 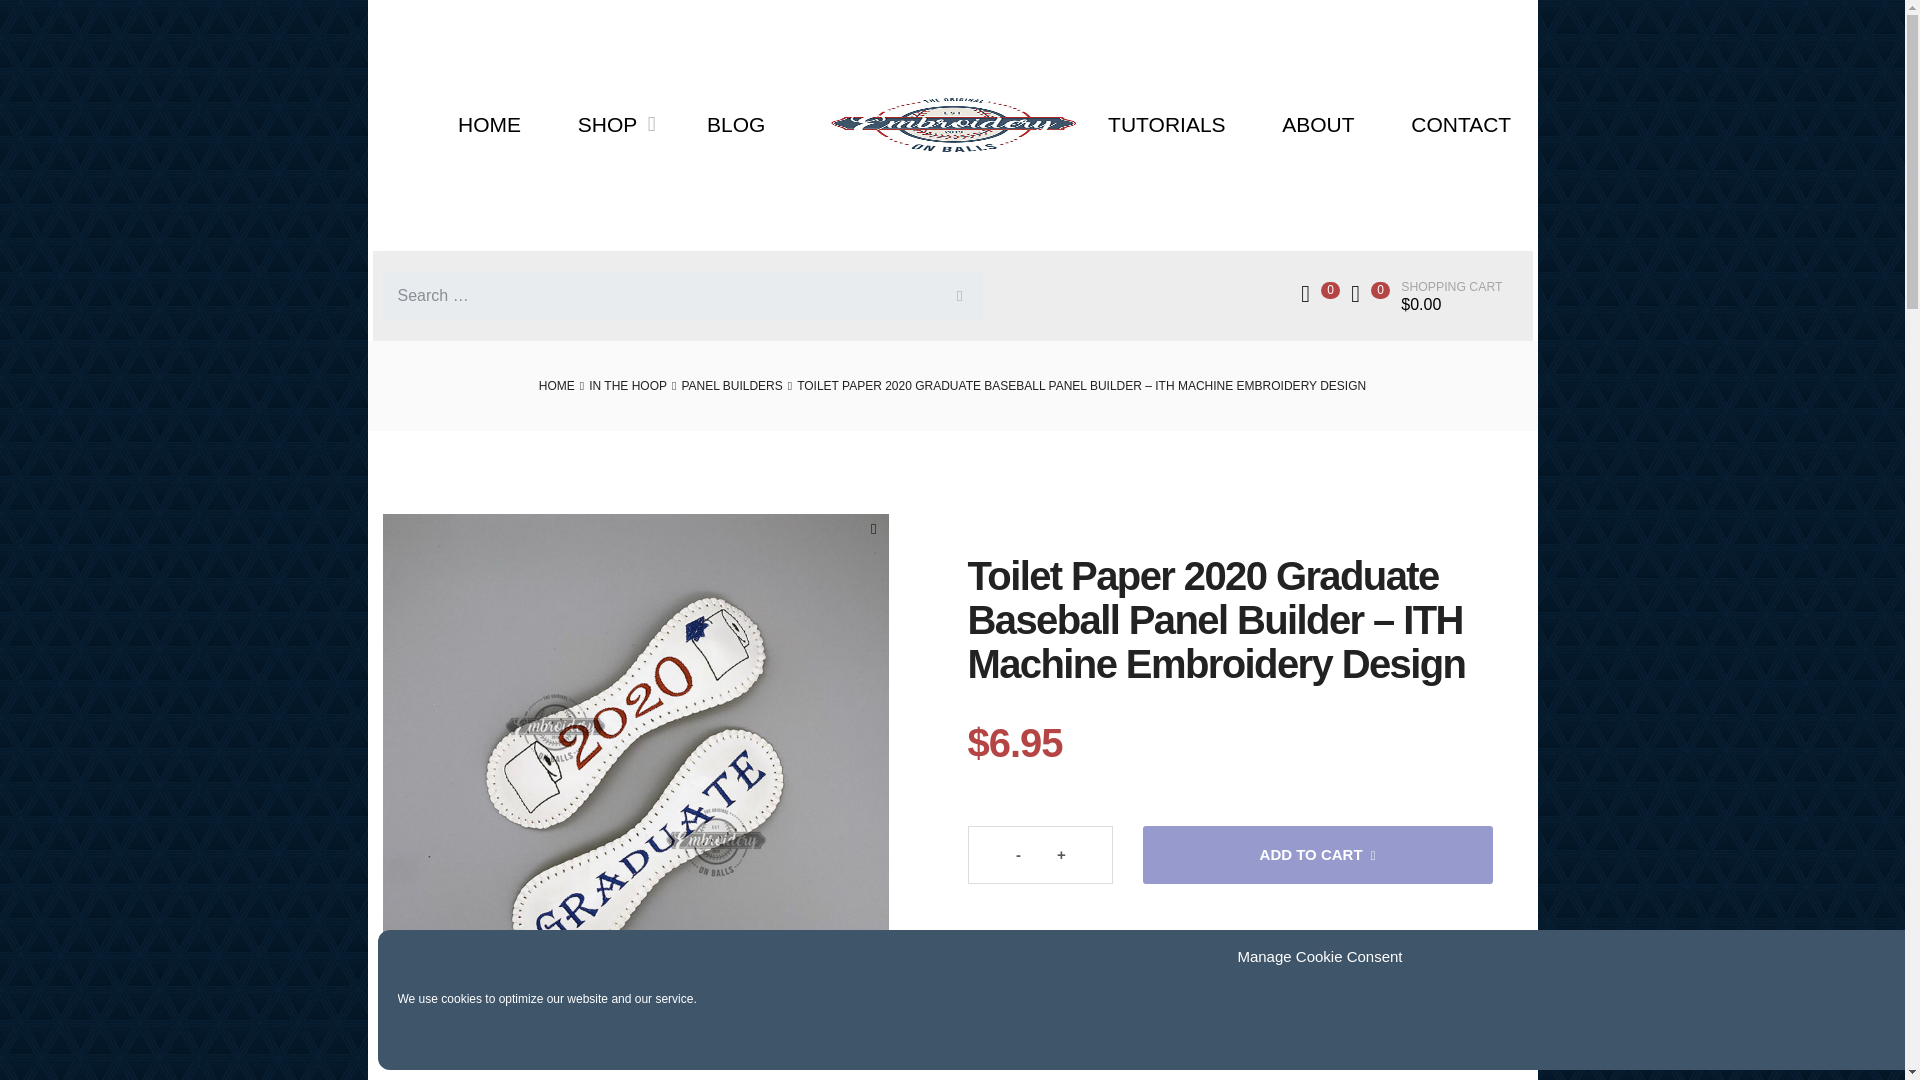 I want to click on IN THE HOOP, so click(x=628, y=386).